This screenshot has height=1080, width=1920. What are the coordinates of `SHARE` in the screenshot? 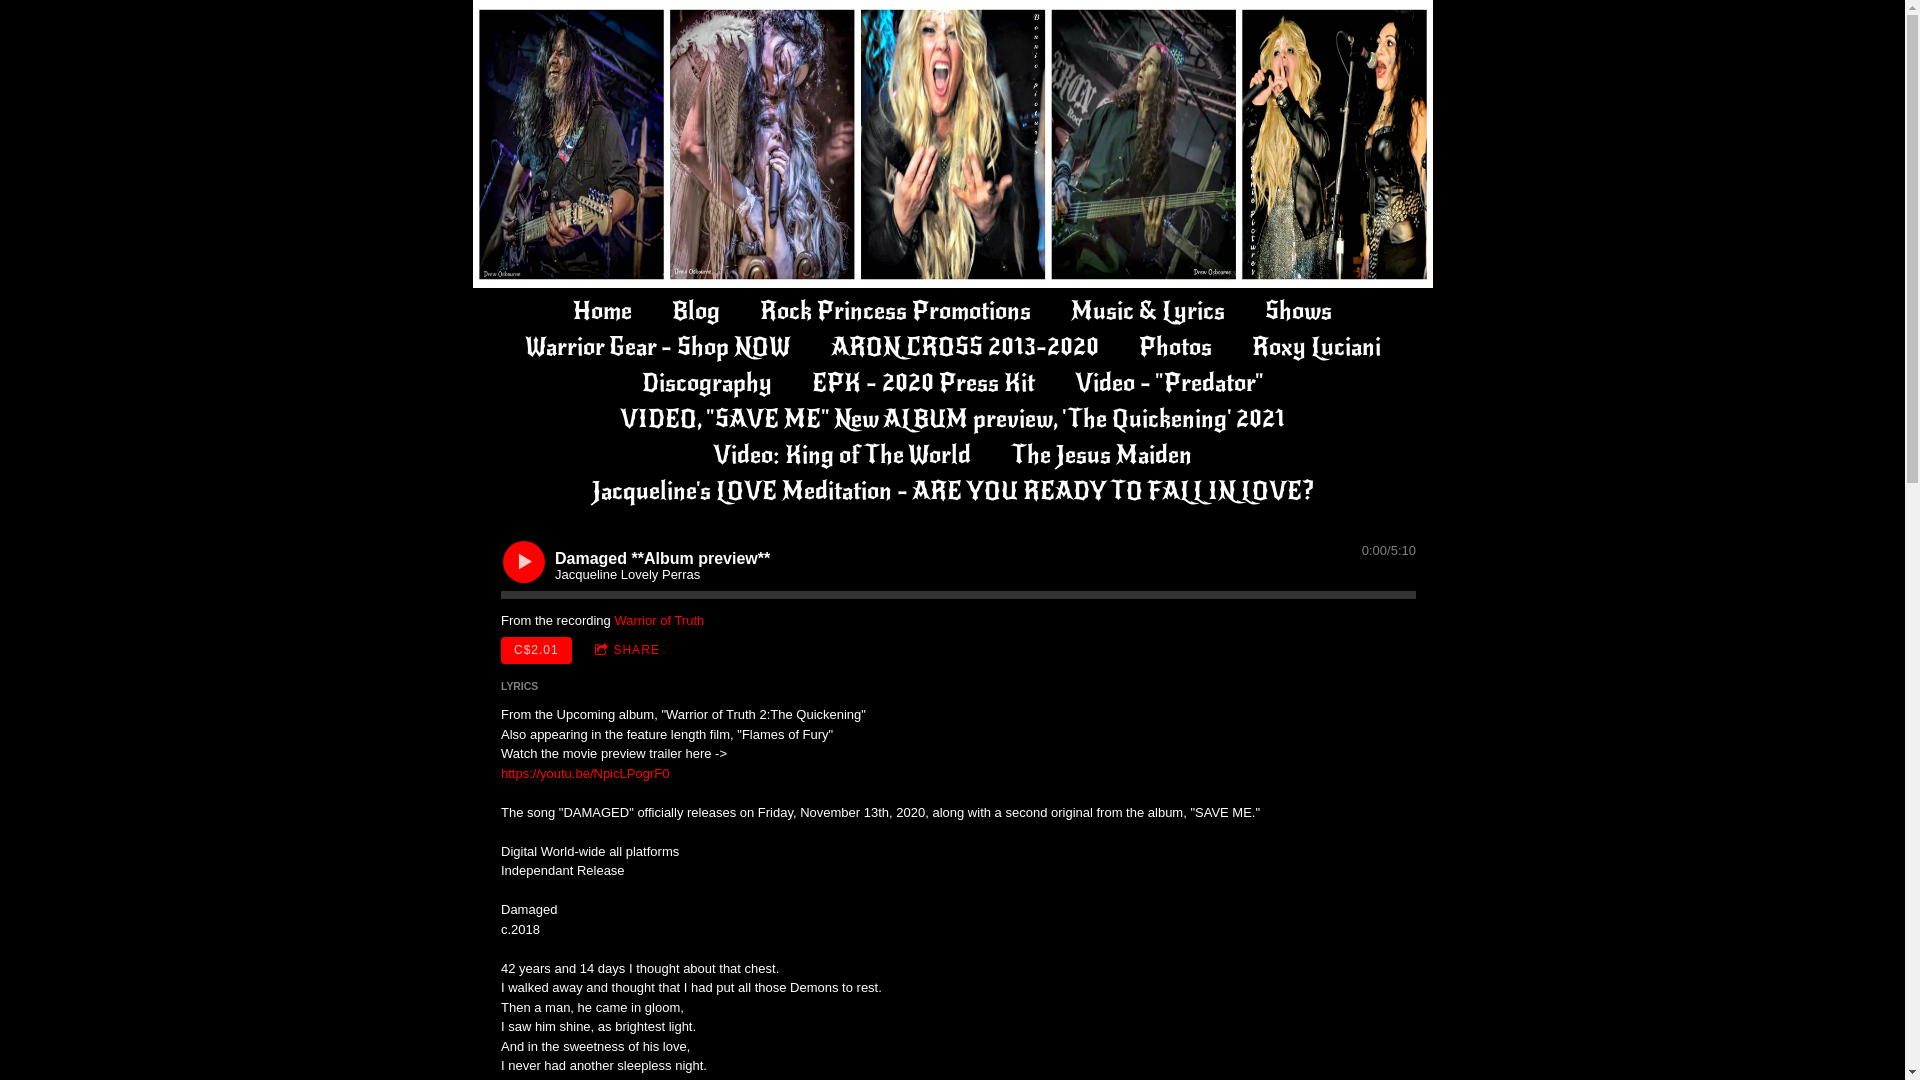 It's located at (627, 650).